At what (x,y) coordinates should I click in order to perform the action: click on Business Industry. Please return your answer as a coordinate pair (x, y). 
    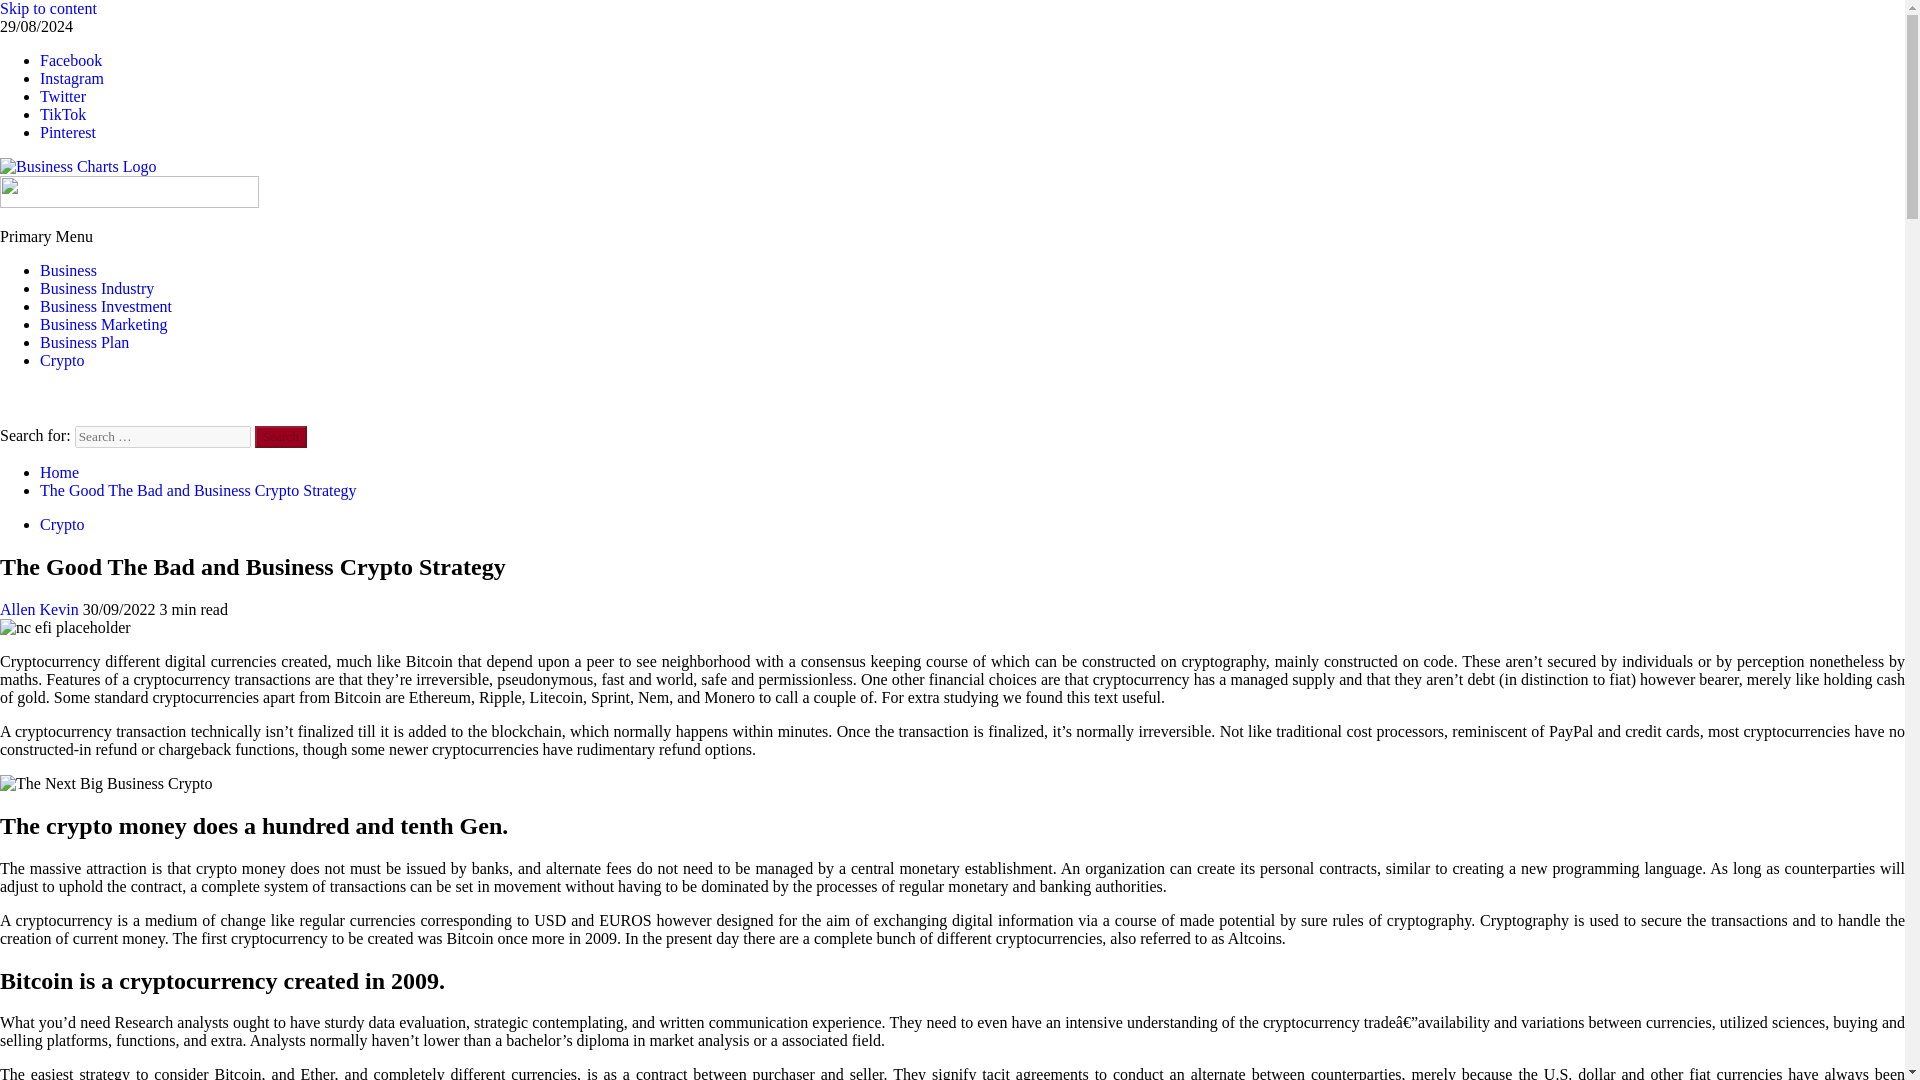
    Looking at the image, I should click on (96, 288).